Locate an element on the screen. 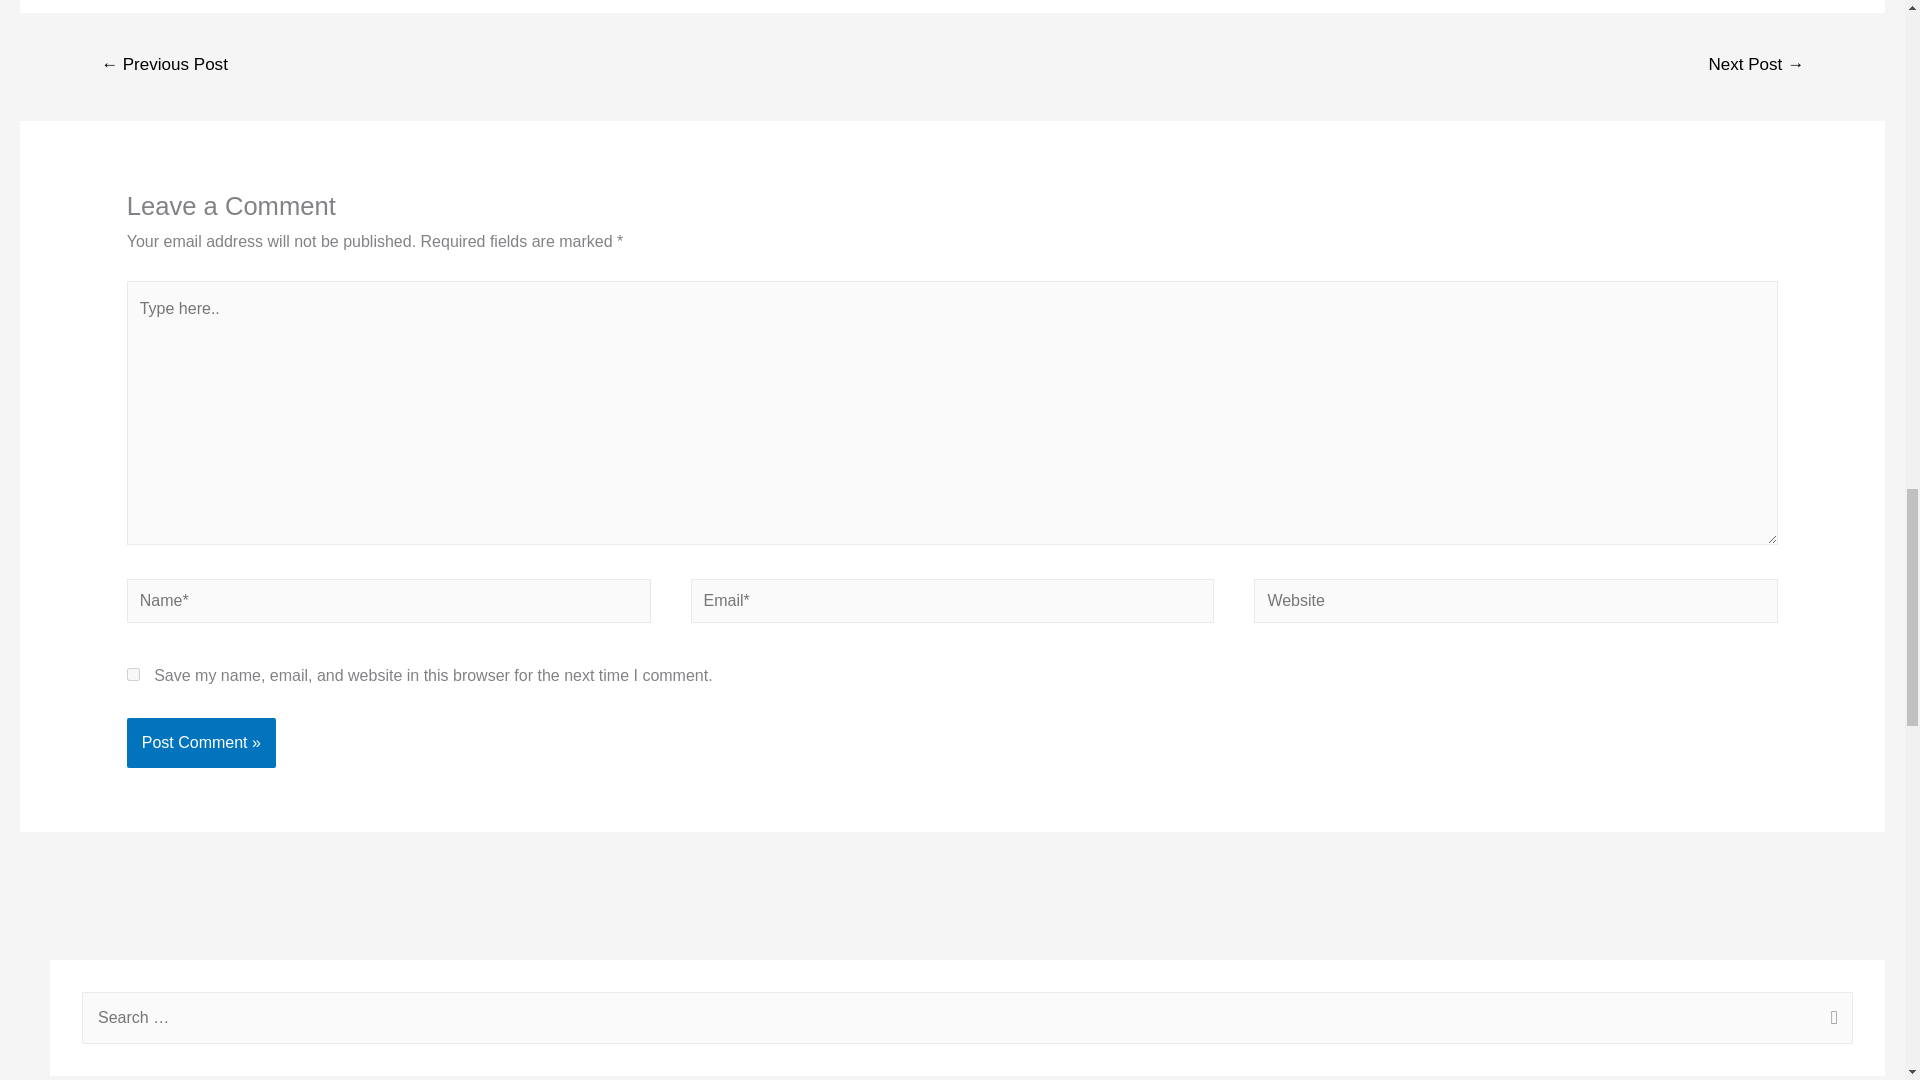  yes is located at coordinates (133, 674).